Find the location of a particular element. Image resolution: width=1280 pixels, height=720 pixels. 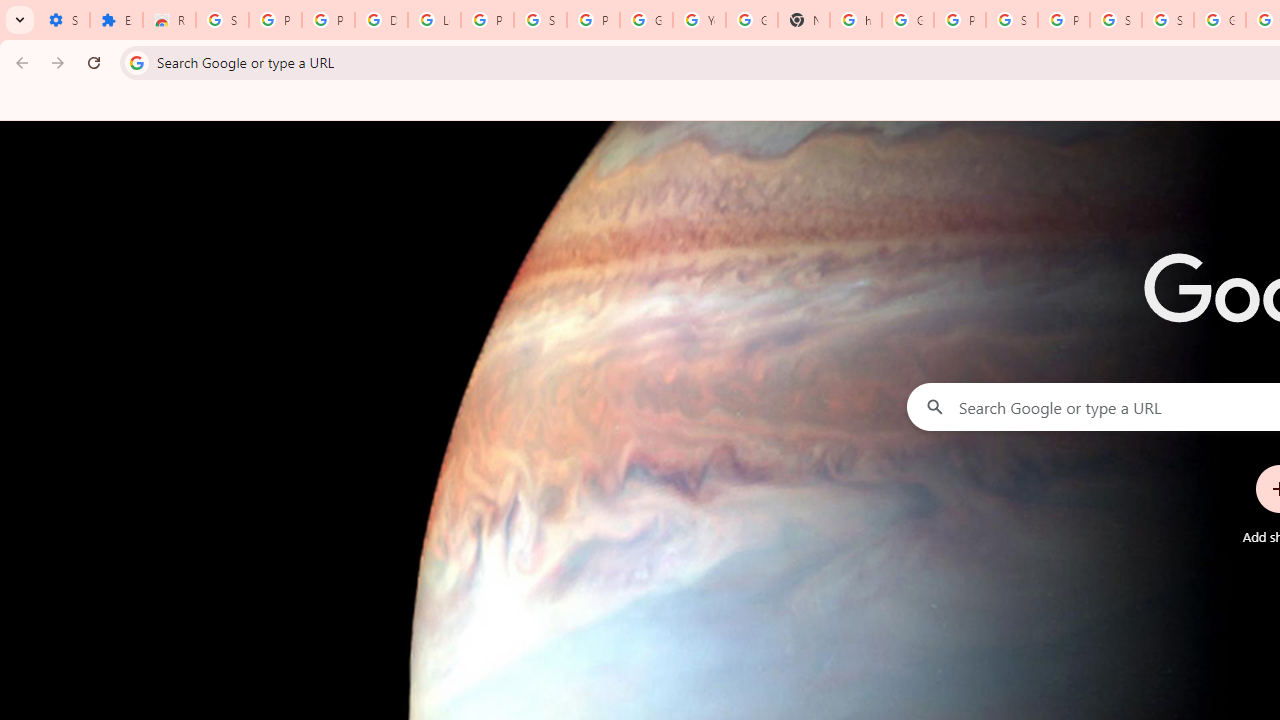

Search icon is located at coordinates (136, 62).